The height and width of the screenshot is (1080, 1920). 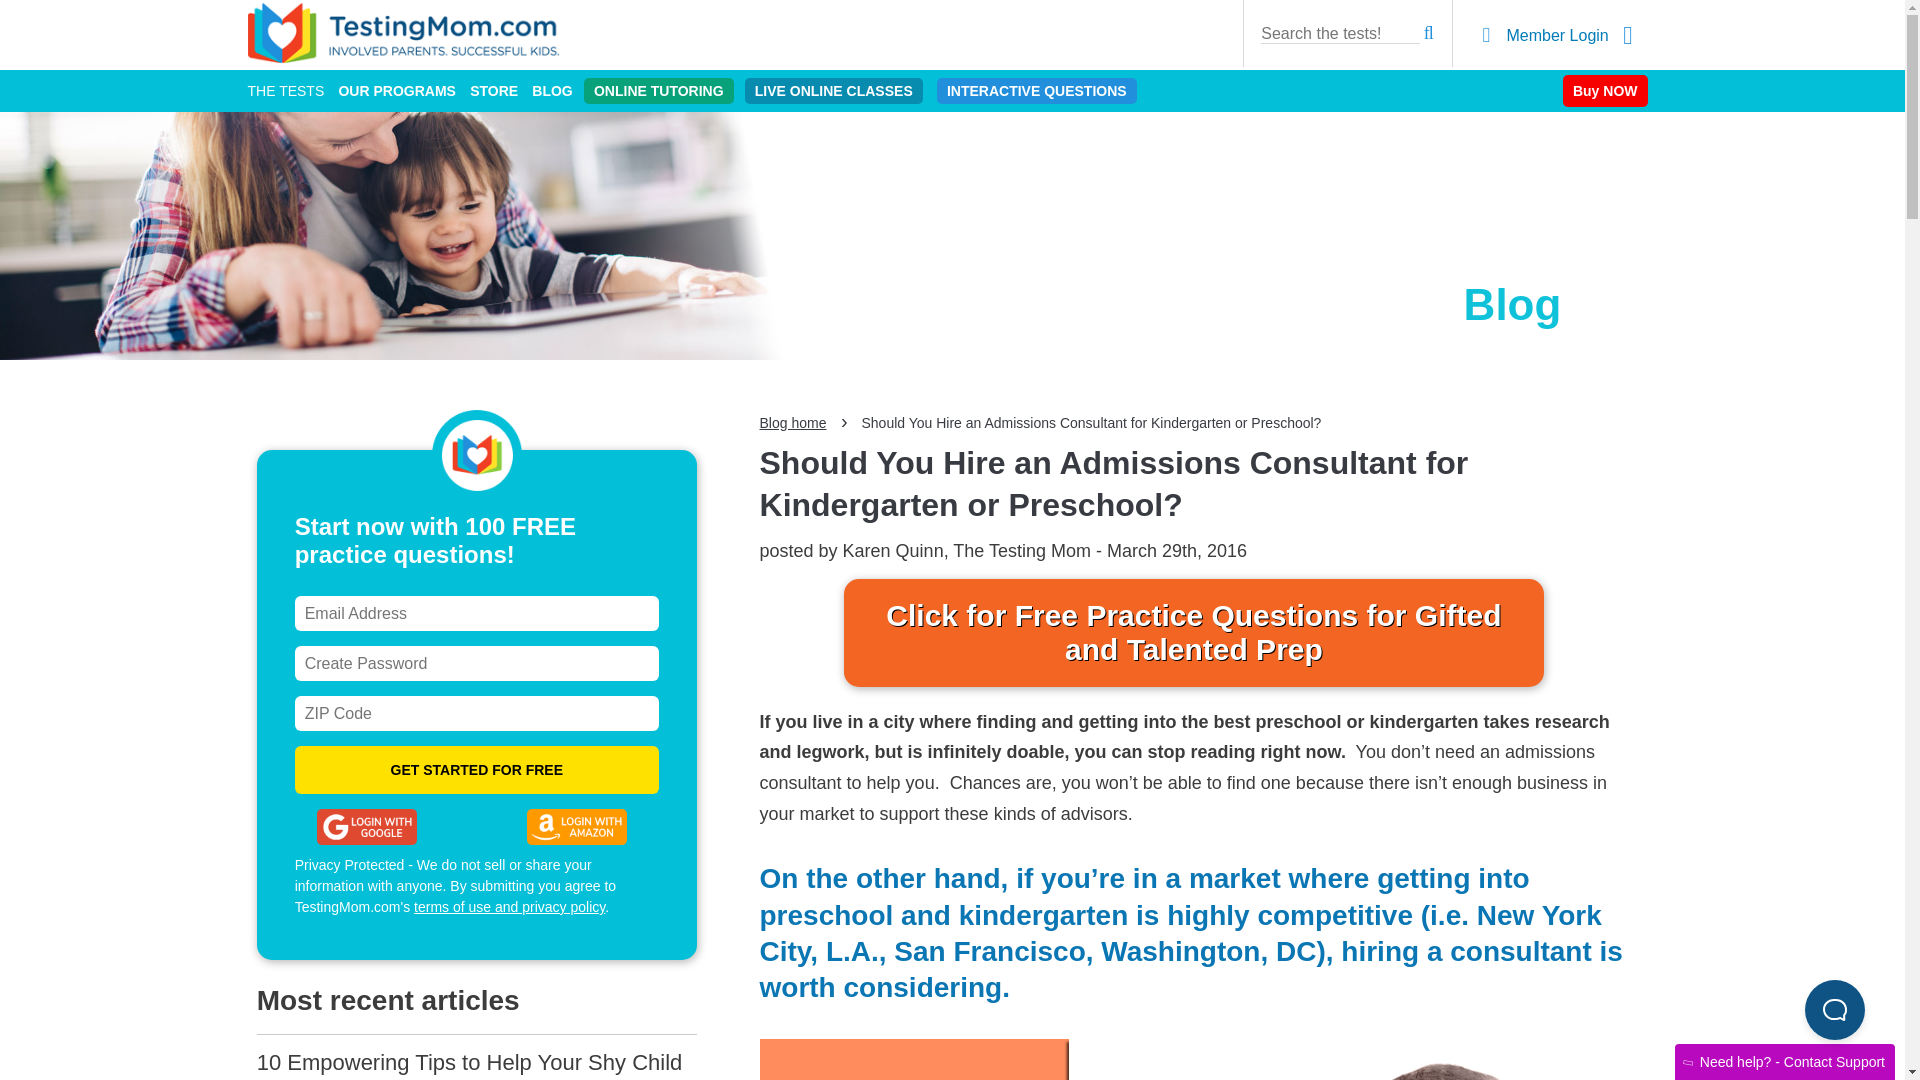 I want to click on Buy NOW, so click(x=1604, y=90).